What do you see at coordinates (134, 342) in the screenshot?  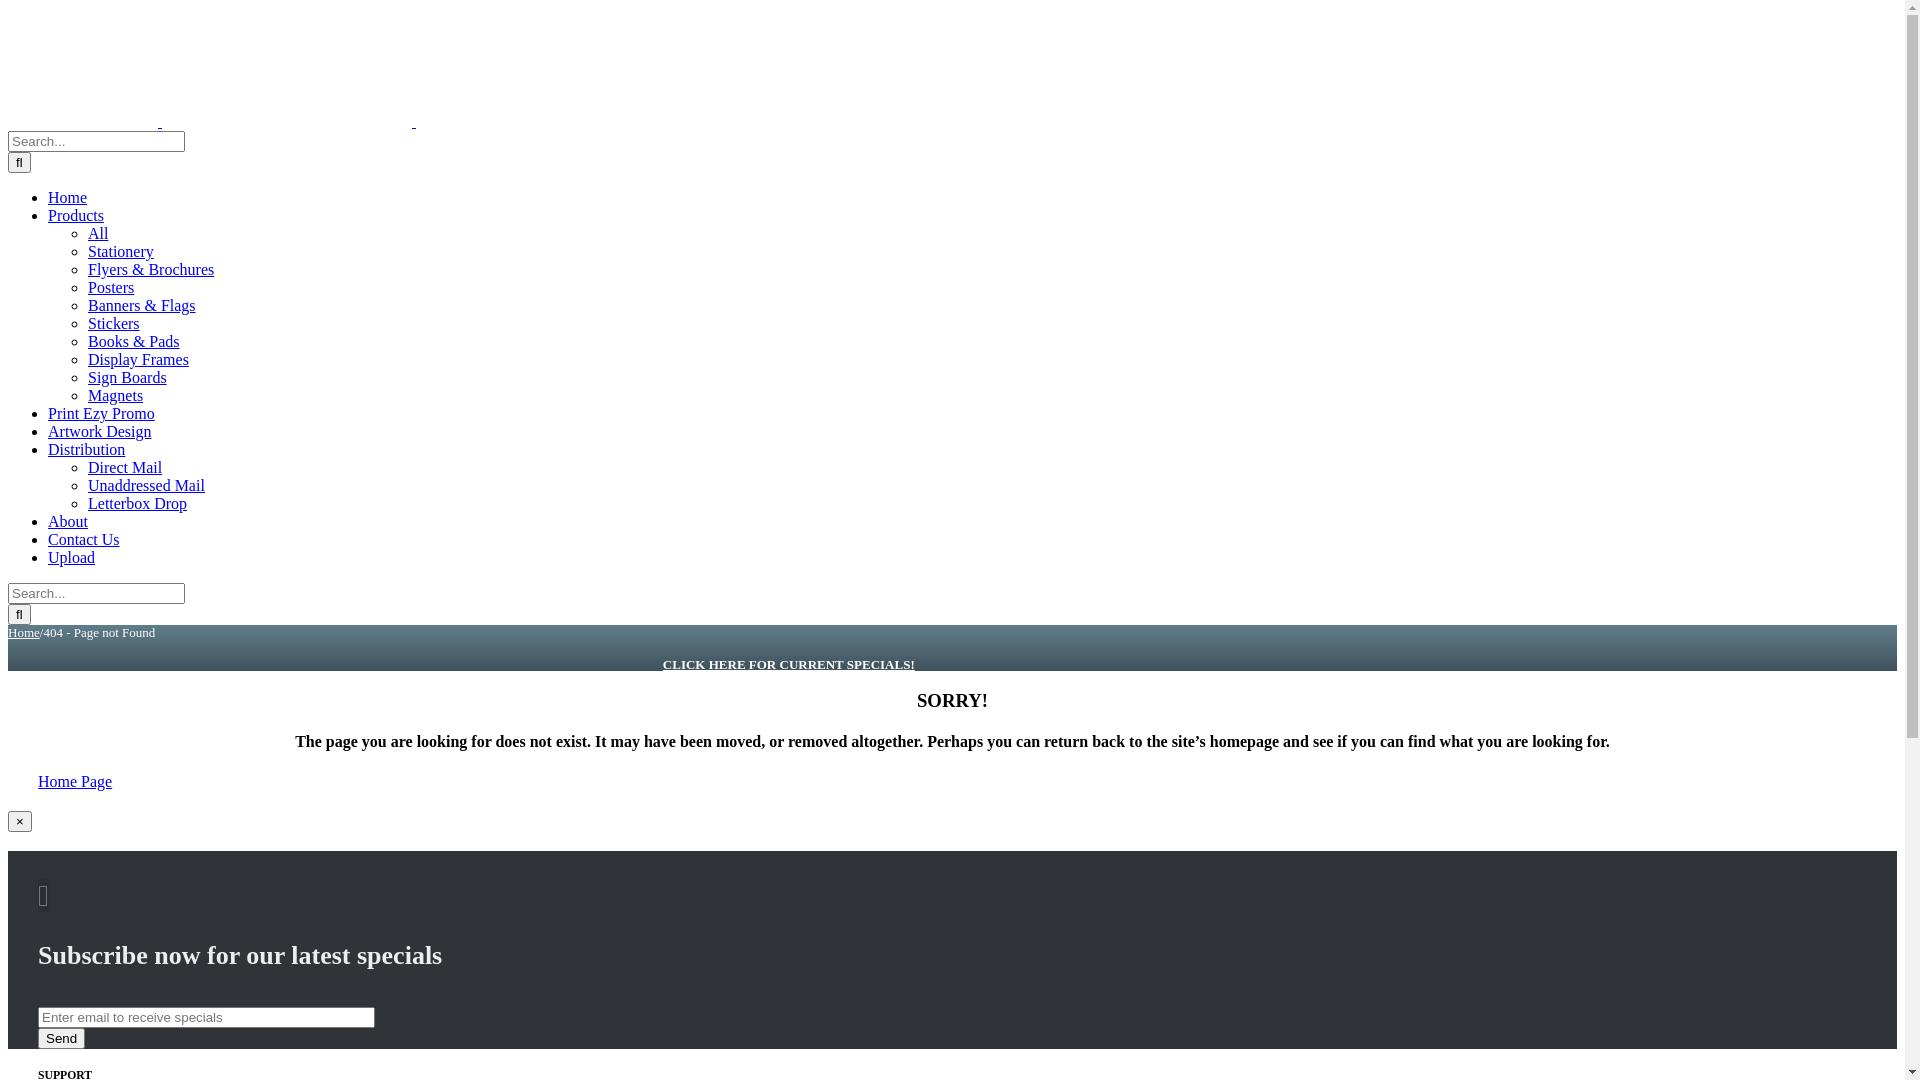 I see `Books & Pads` at bounding box center [134, 342].